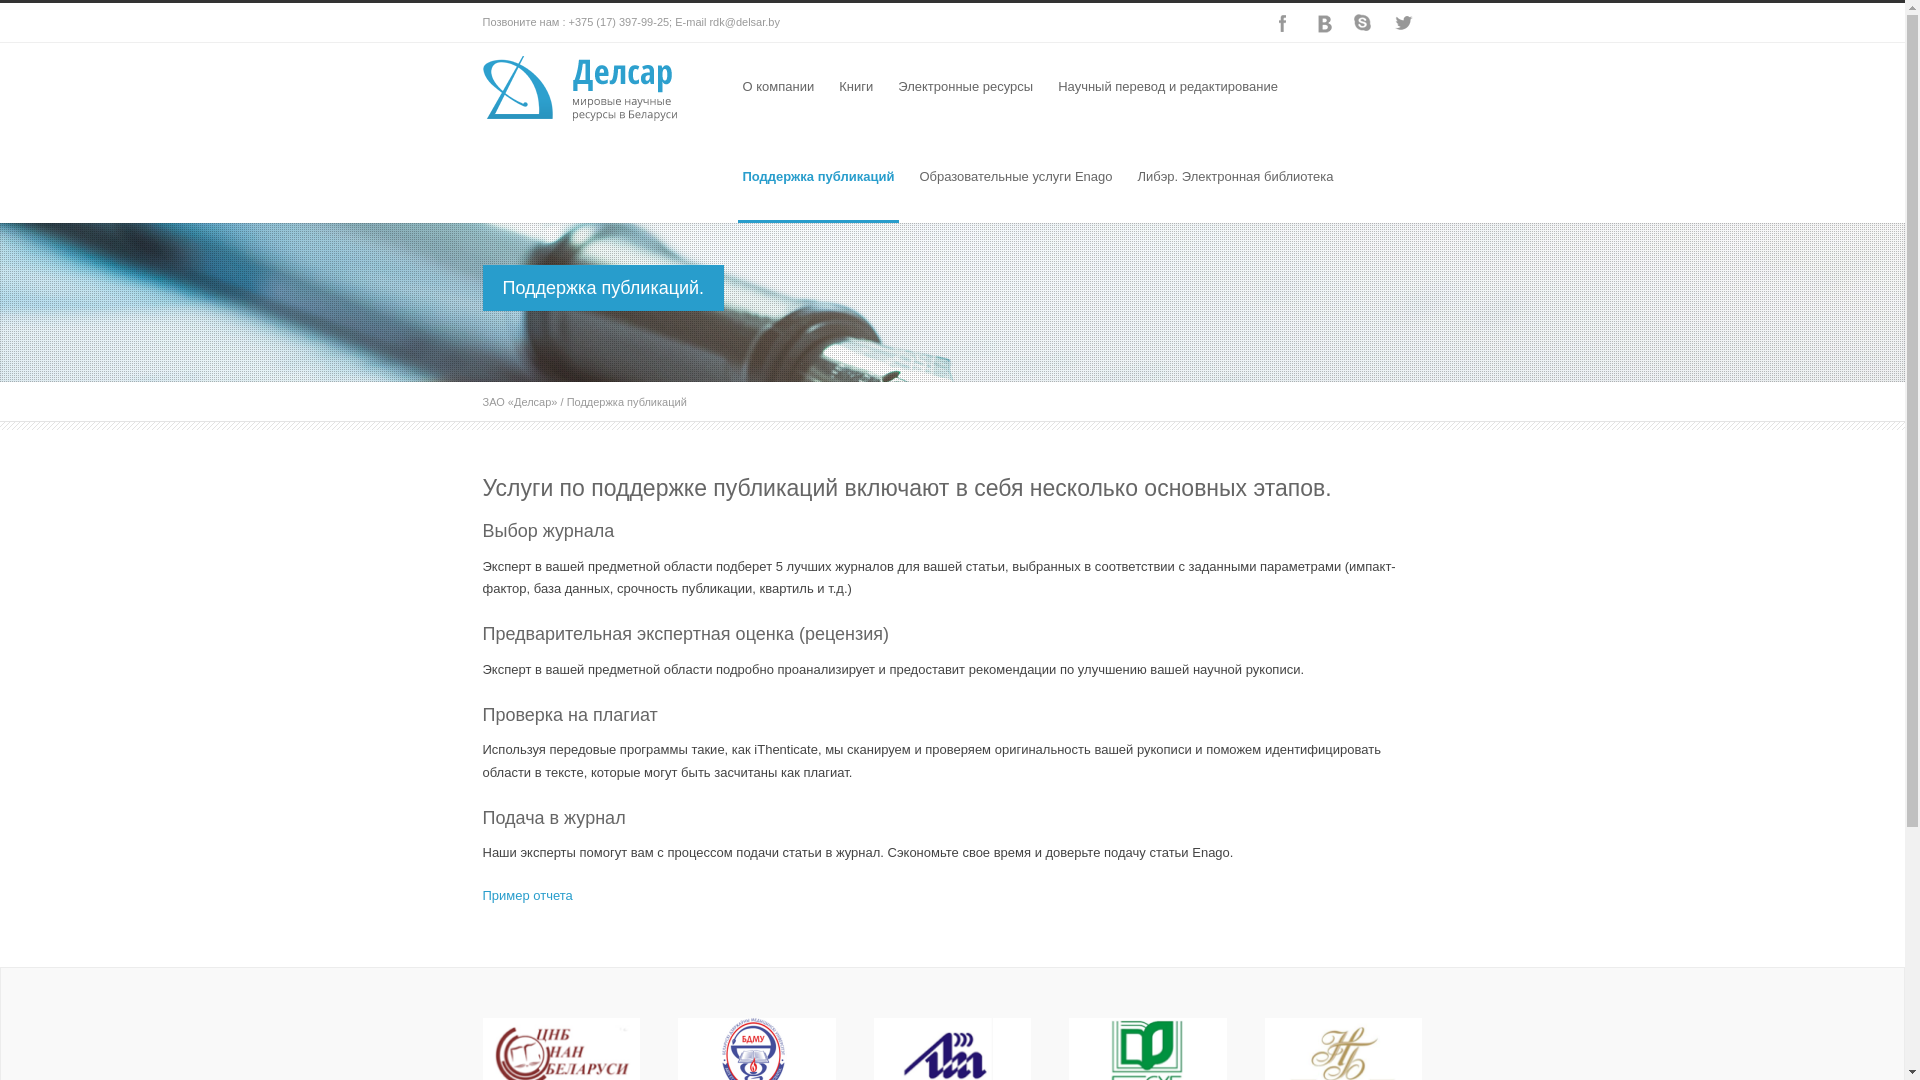 This screenshot has height=1080, width=1920. I want to click on Dribbble, so click(1322, 23).